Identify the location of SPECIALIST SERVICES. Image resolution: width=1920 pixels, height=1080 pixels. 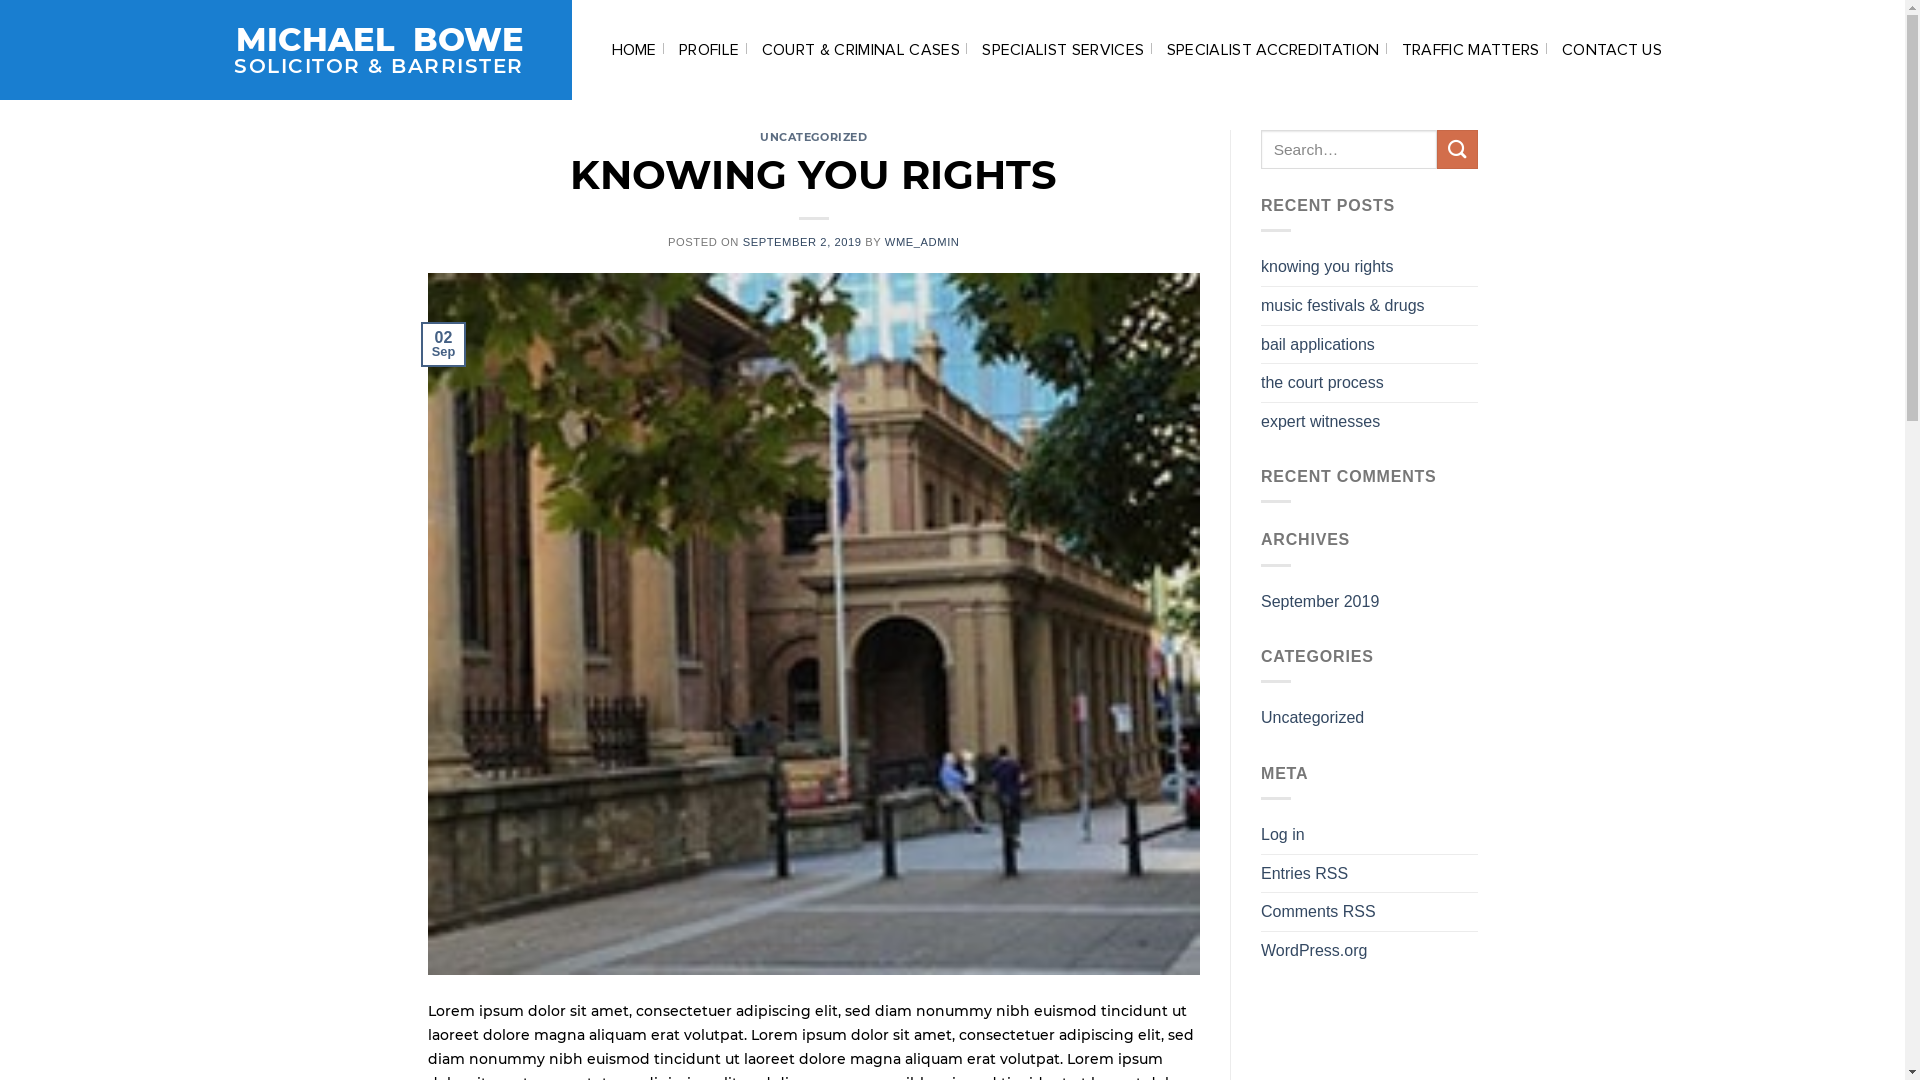
(1063, 50).